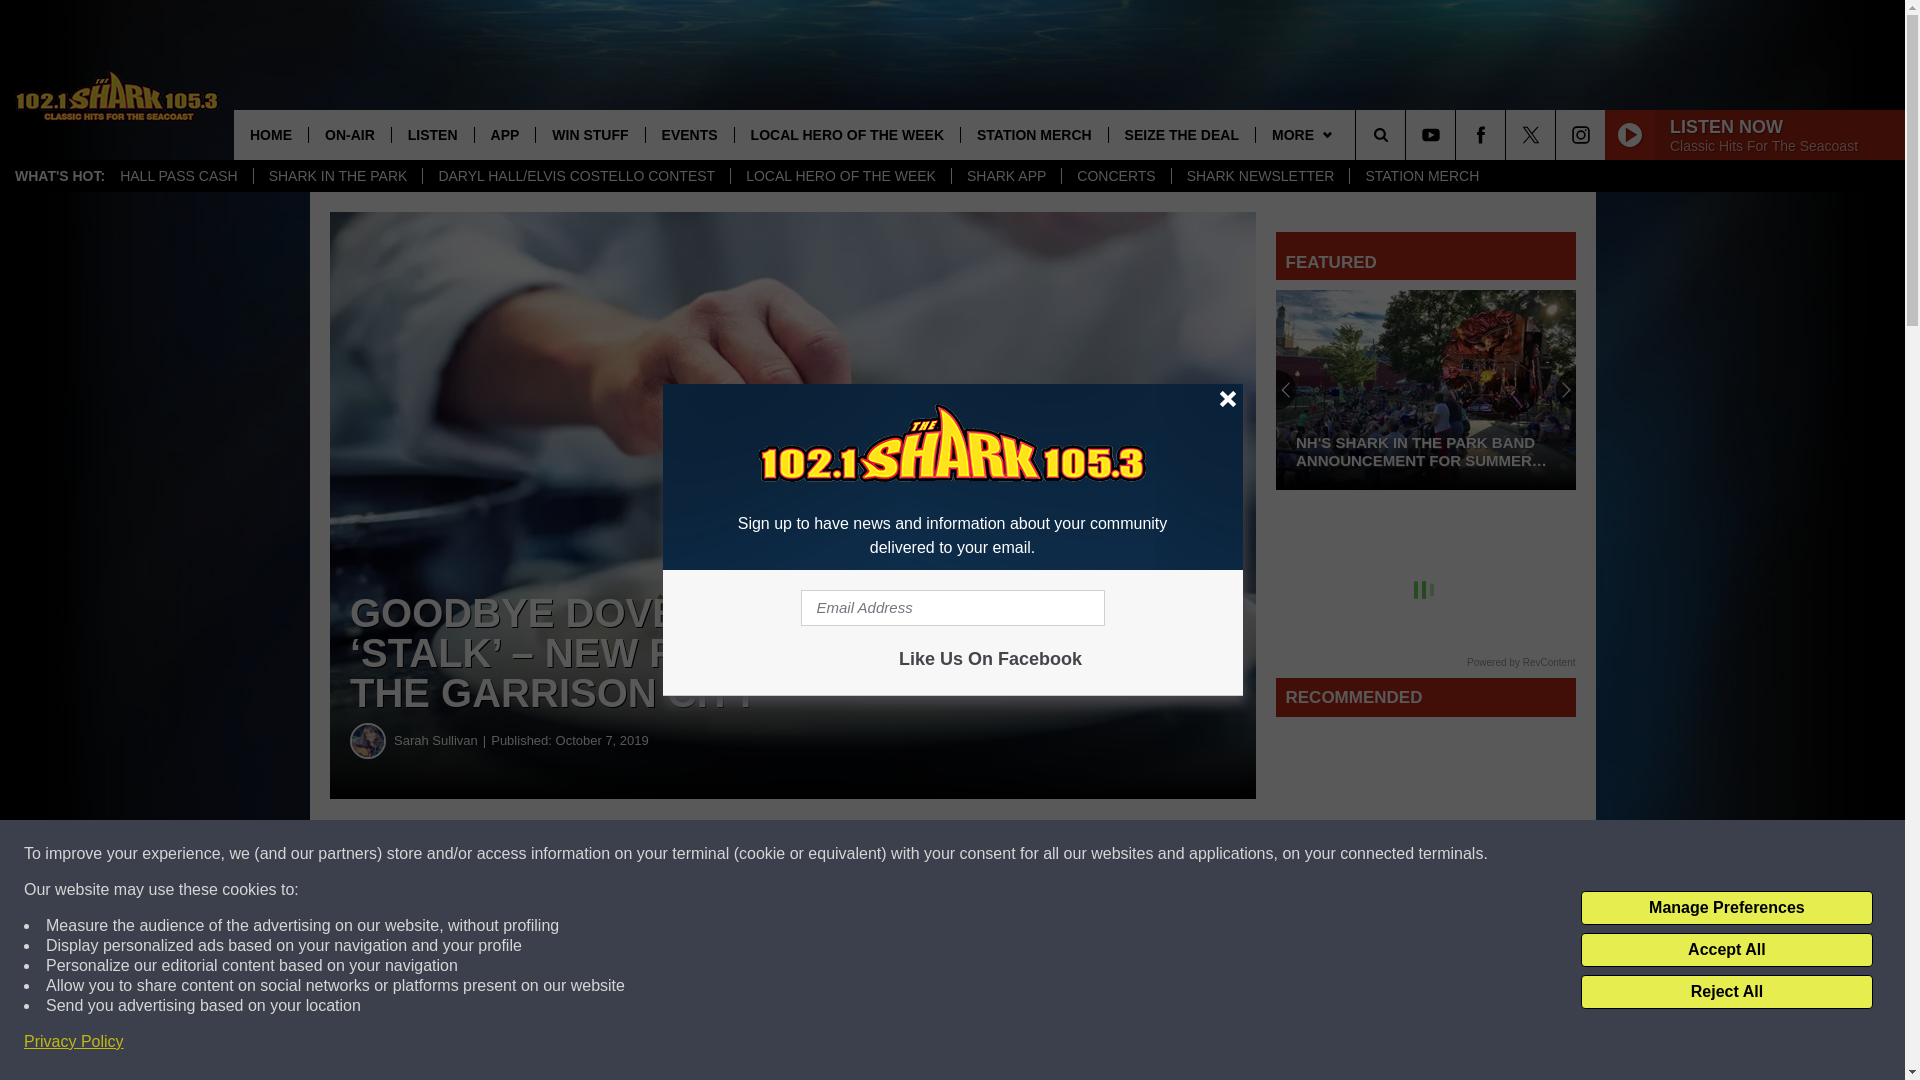  Describe the element at coordinates (74, 1042) in the screenshot. I see `Privacy Policy` at that location.